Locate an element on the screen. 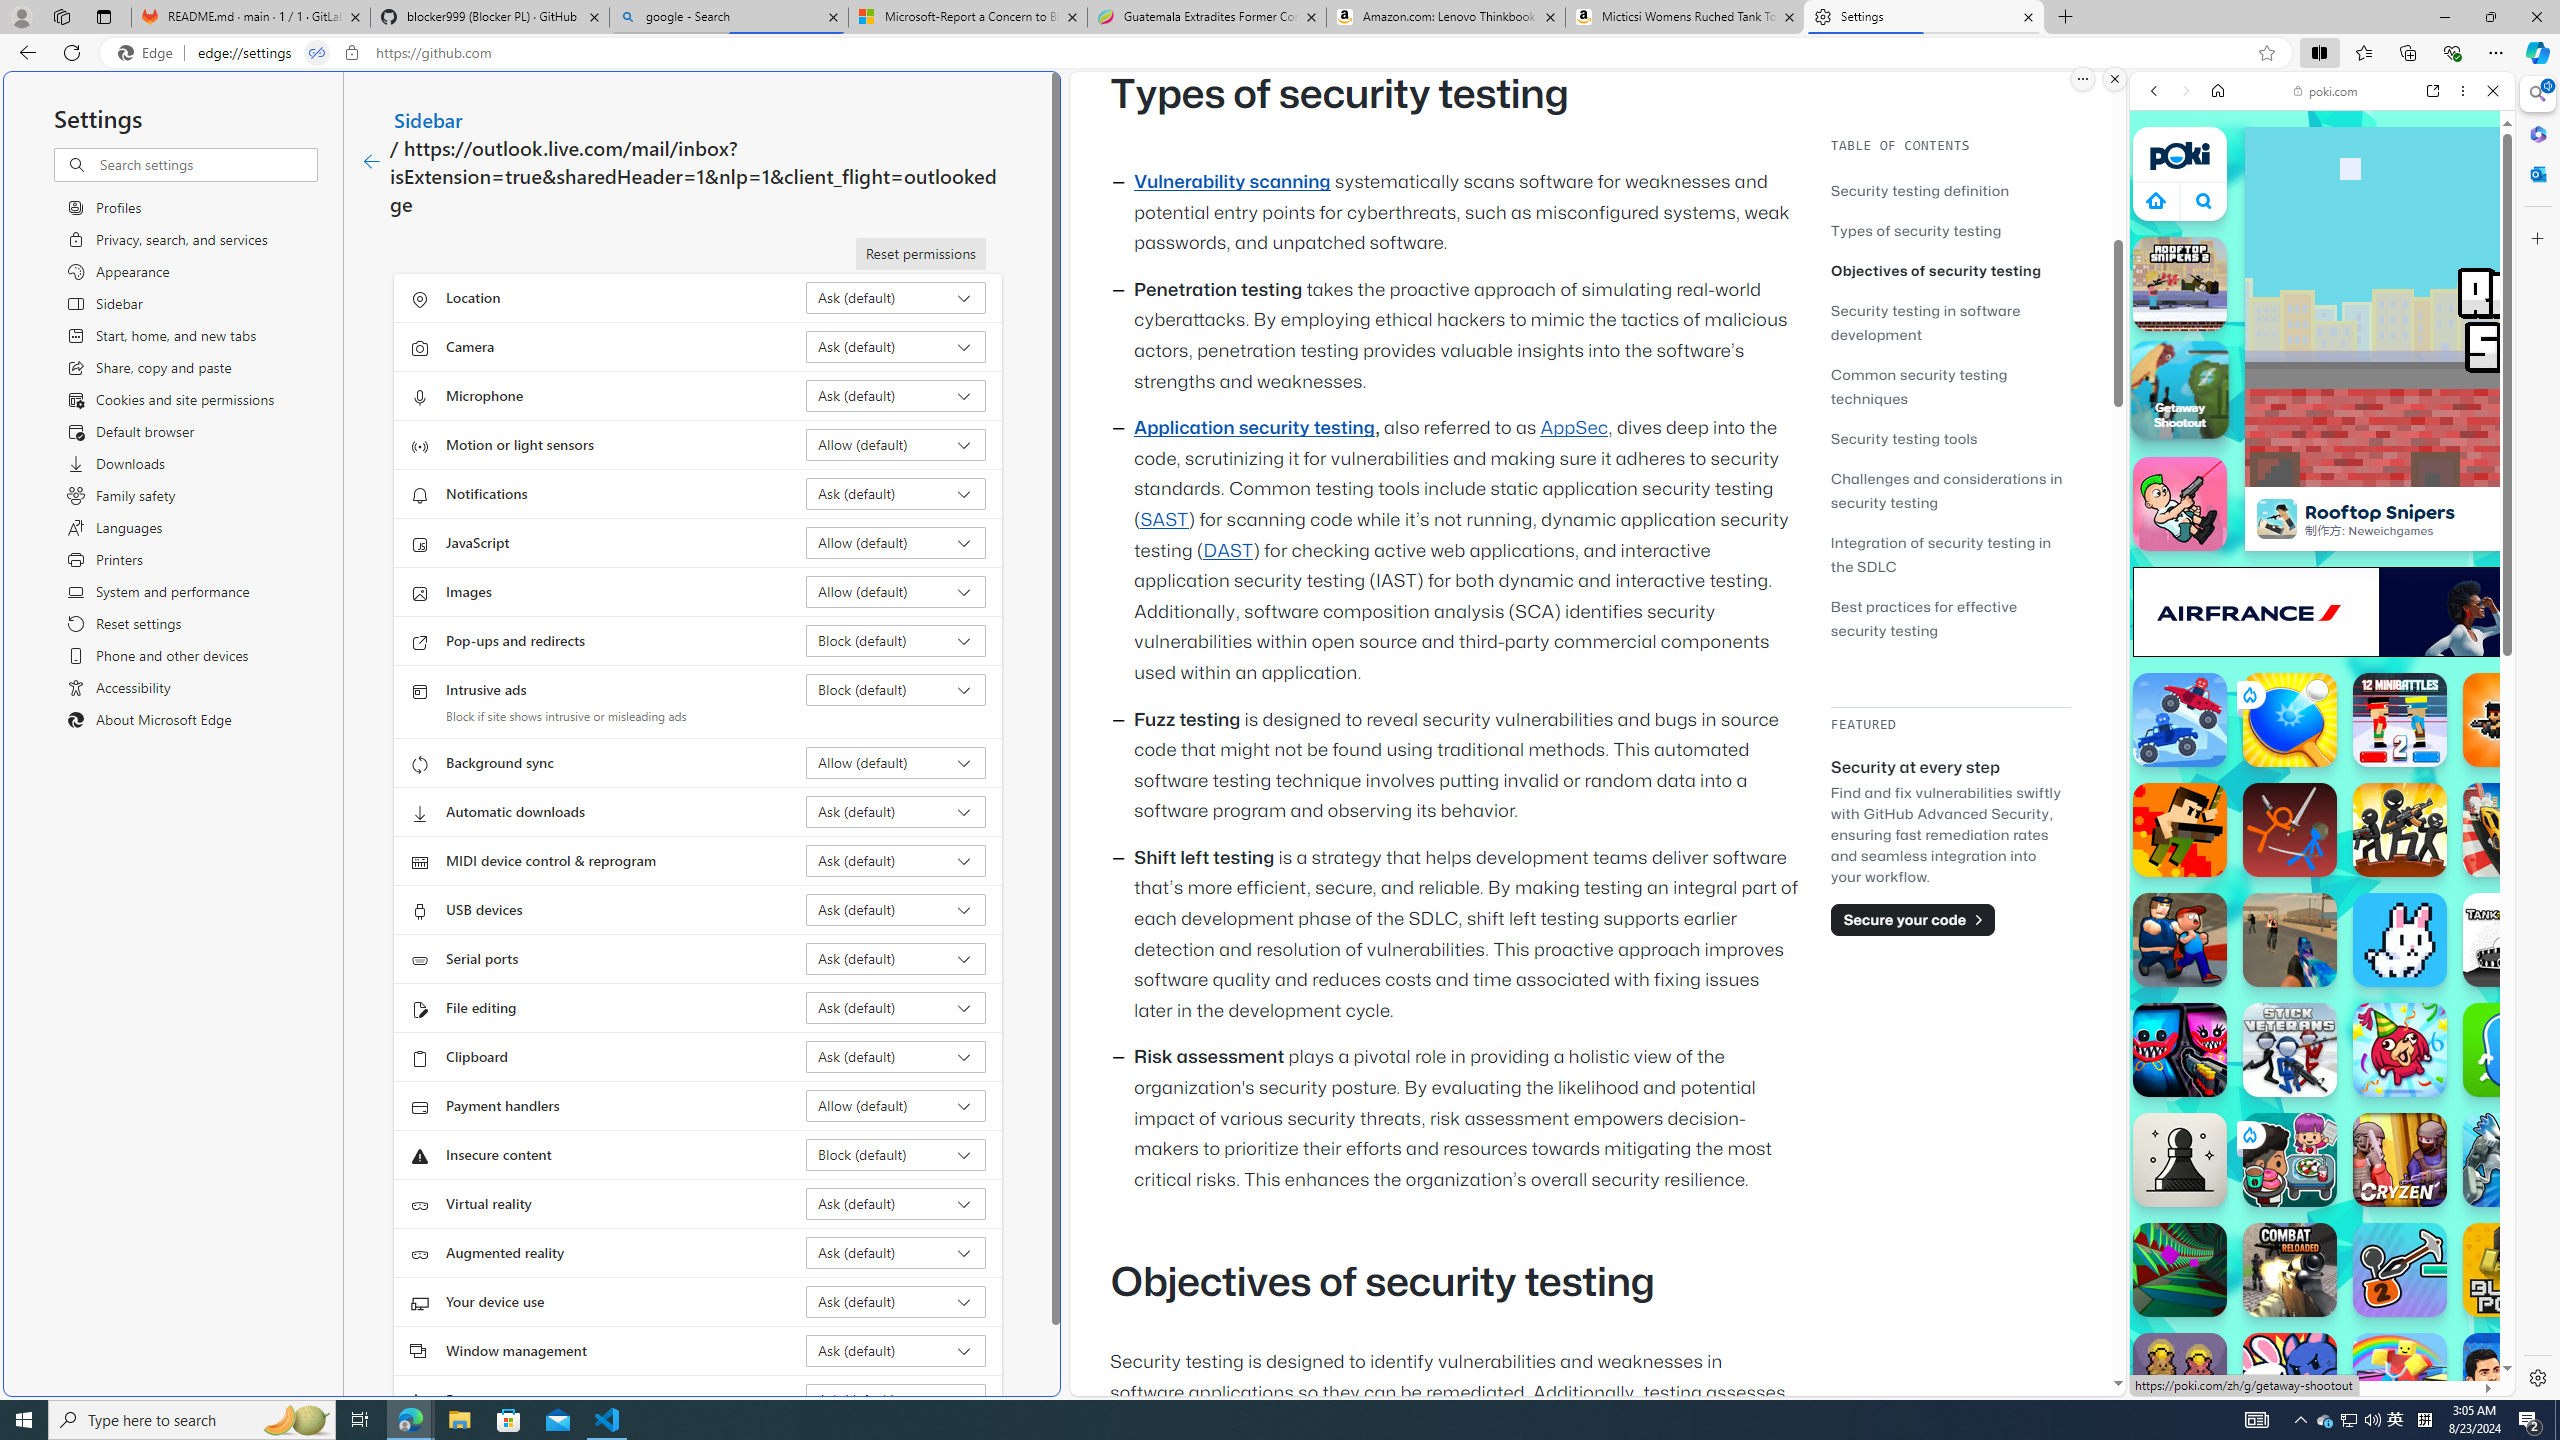 The width and height of the screenshot is (2560, 1440). Crazy Cars is located at coordinates (2510, 830).